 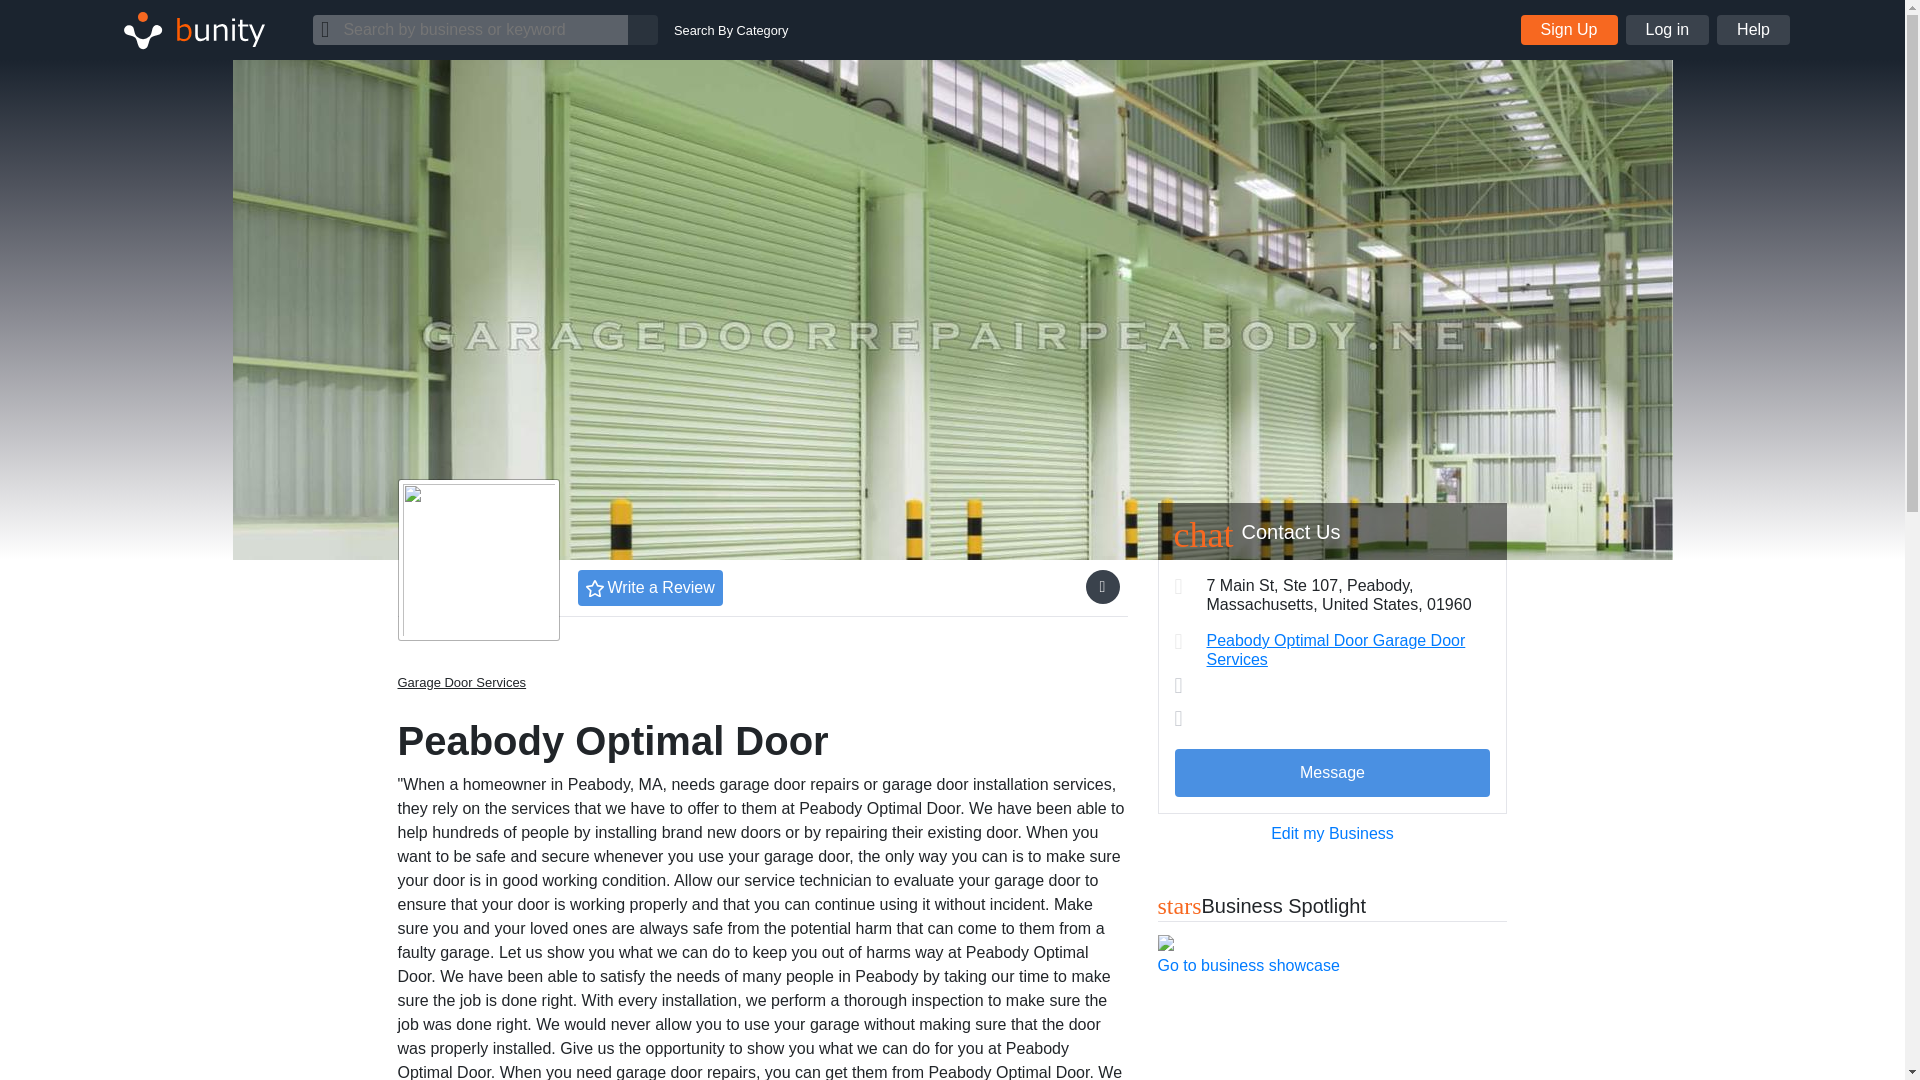 I want to click on Message, so click(x=1331, y=773).